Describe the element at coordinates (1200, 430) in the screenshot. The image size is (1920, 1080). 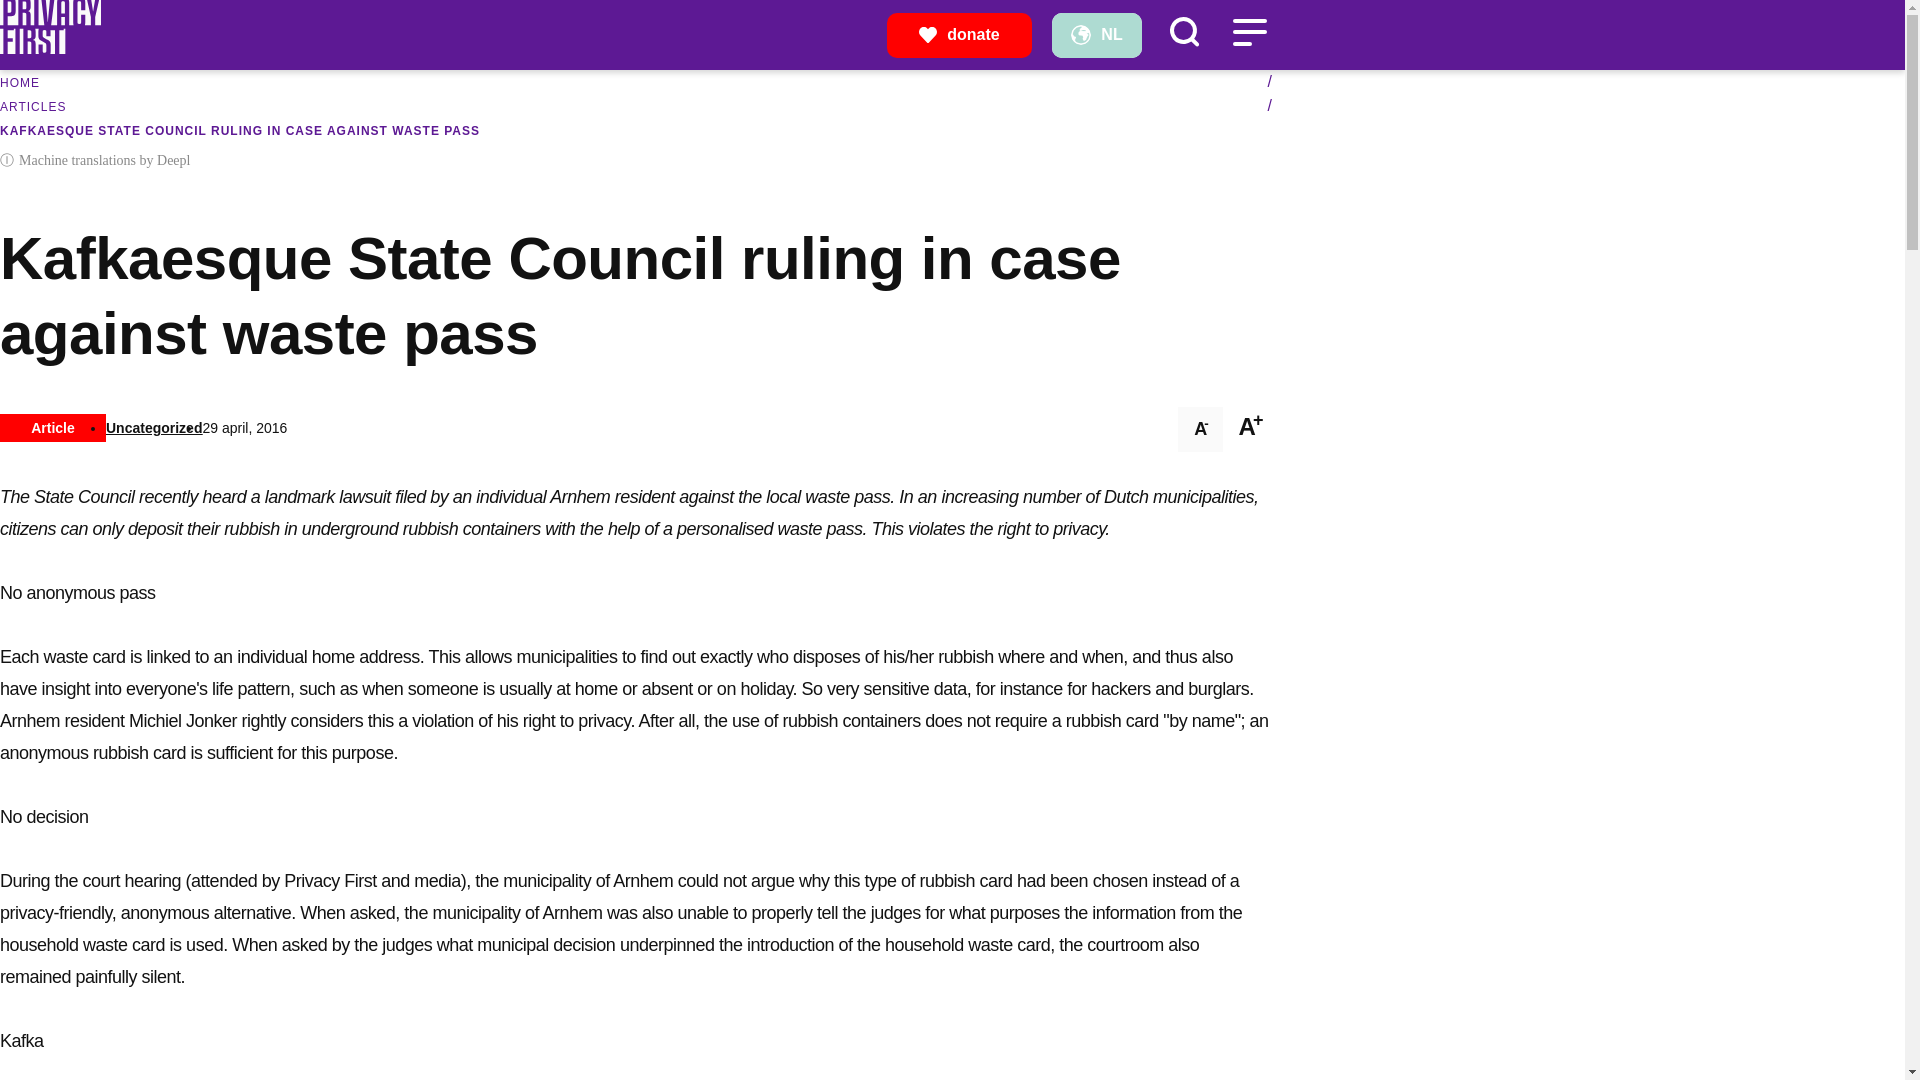
I see `A-` at that location.